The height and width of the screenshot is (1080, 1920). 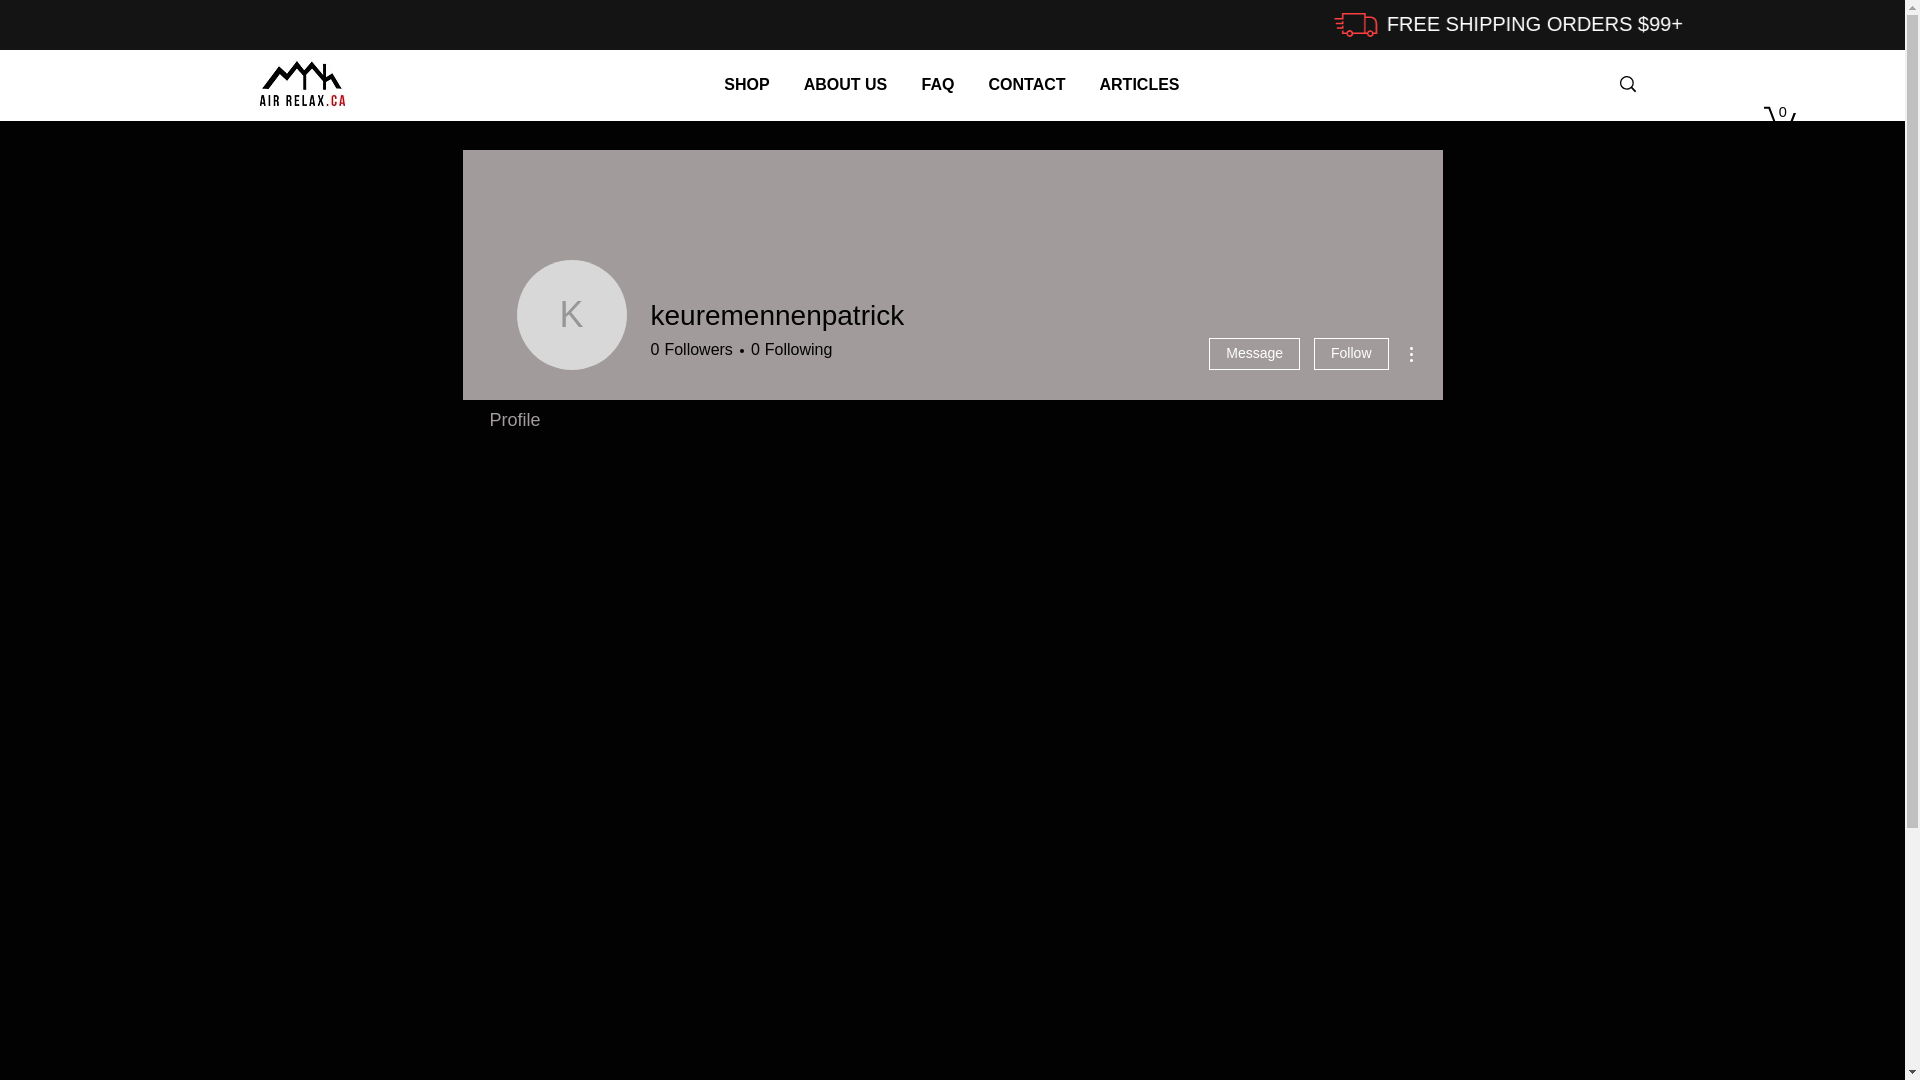 I want to click on ARTICLES, so click(x=1139, y=84).